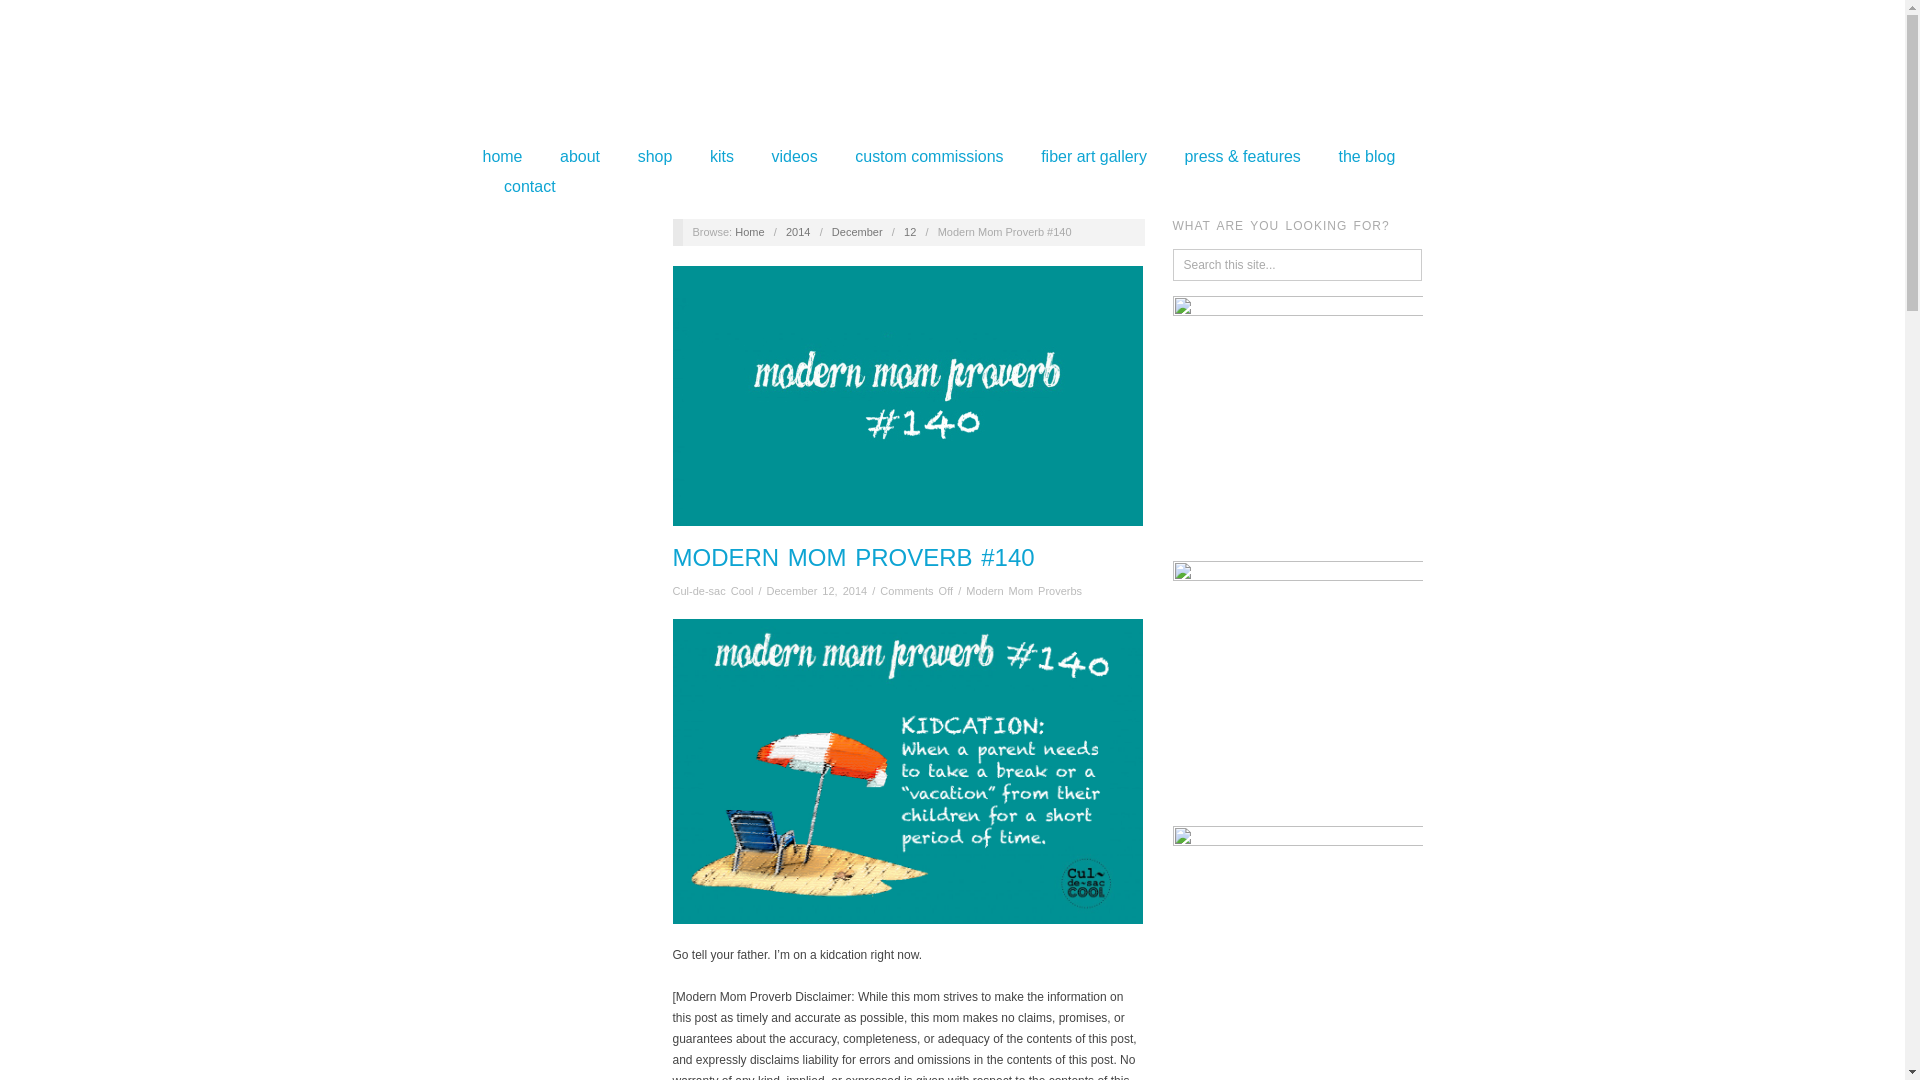  Describe the element at coordinates (502, 157) in the screenshot. I see `home` at that location.